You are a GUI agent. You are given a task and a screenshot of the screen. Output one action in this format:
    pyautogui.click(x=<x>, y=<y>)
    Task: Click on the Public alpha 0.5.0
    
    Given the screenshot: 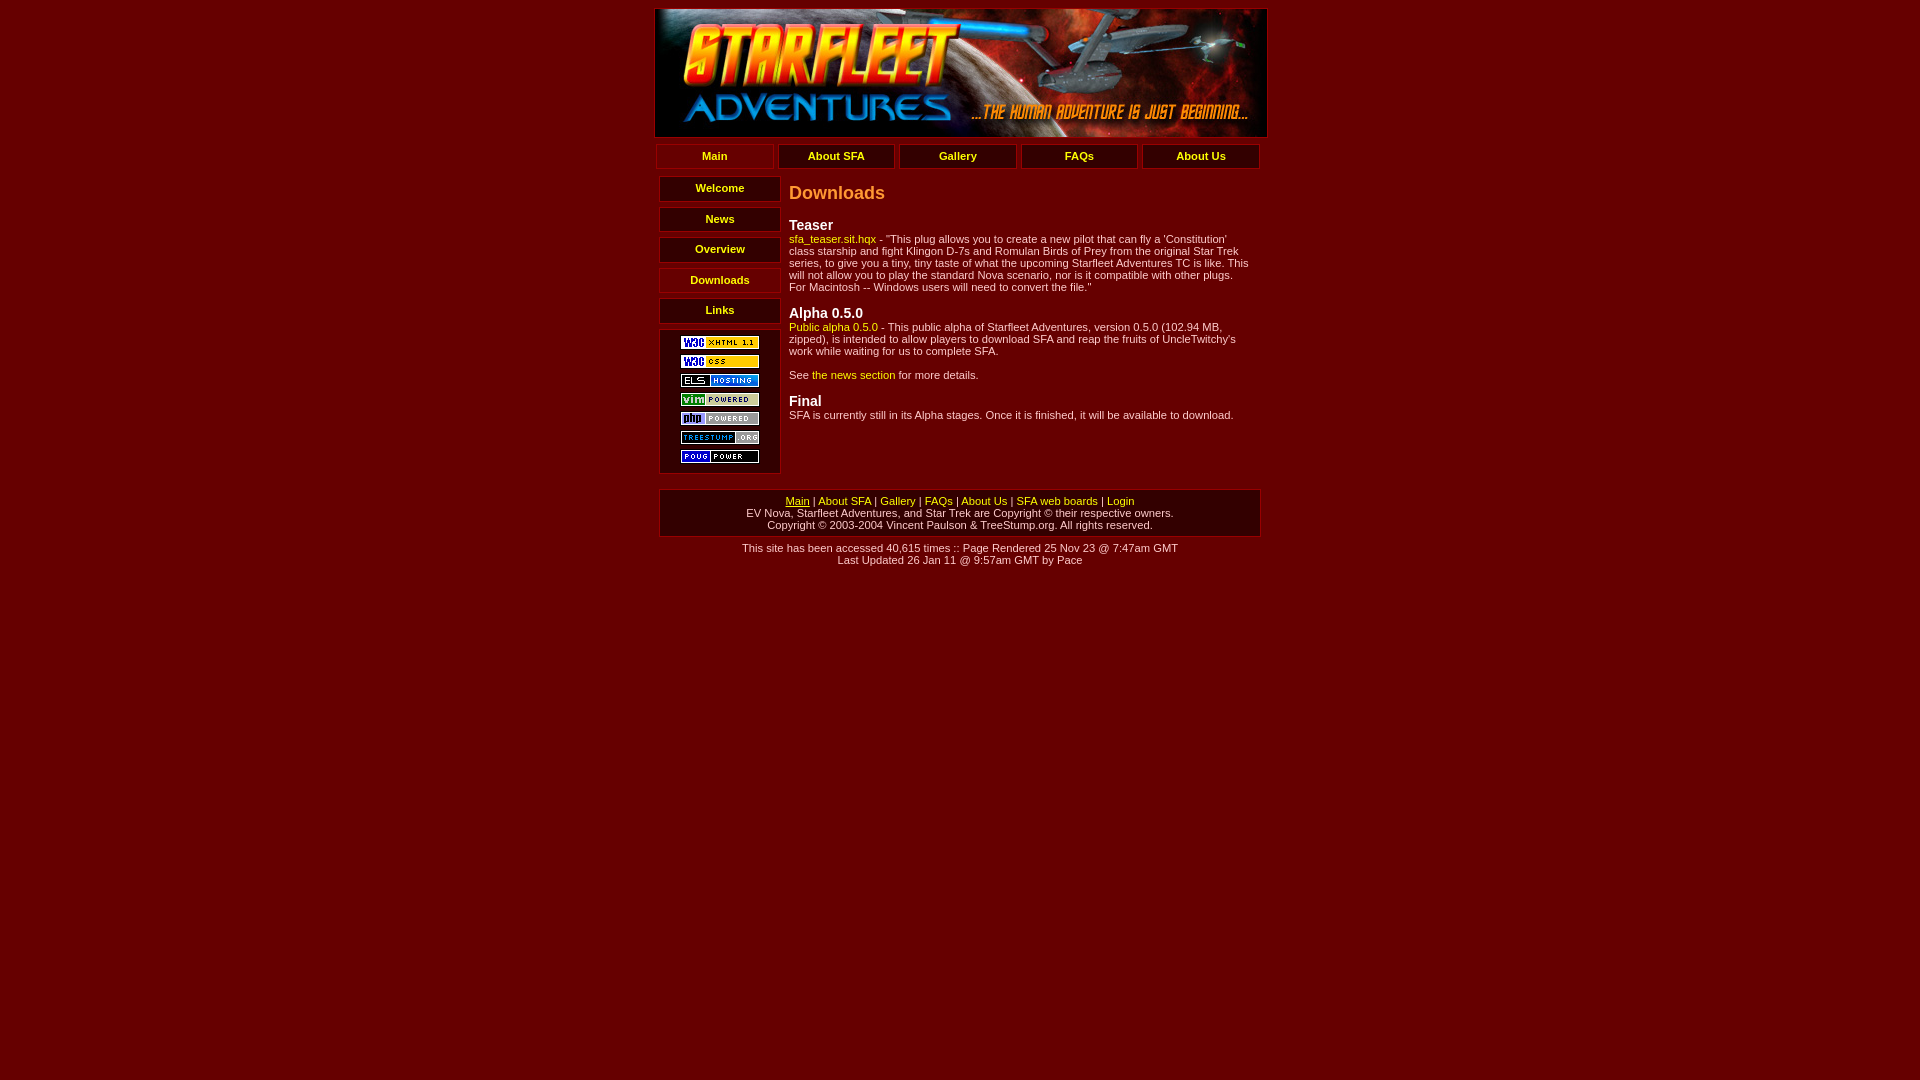 What is the action you would take?
    pyautogui.click(x=834, y=327)
    